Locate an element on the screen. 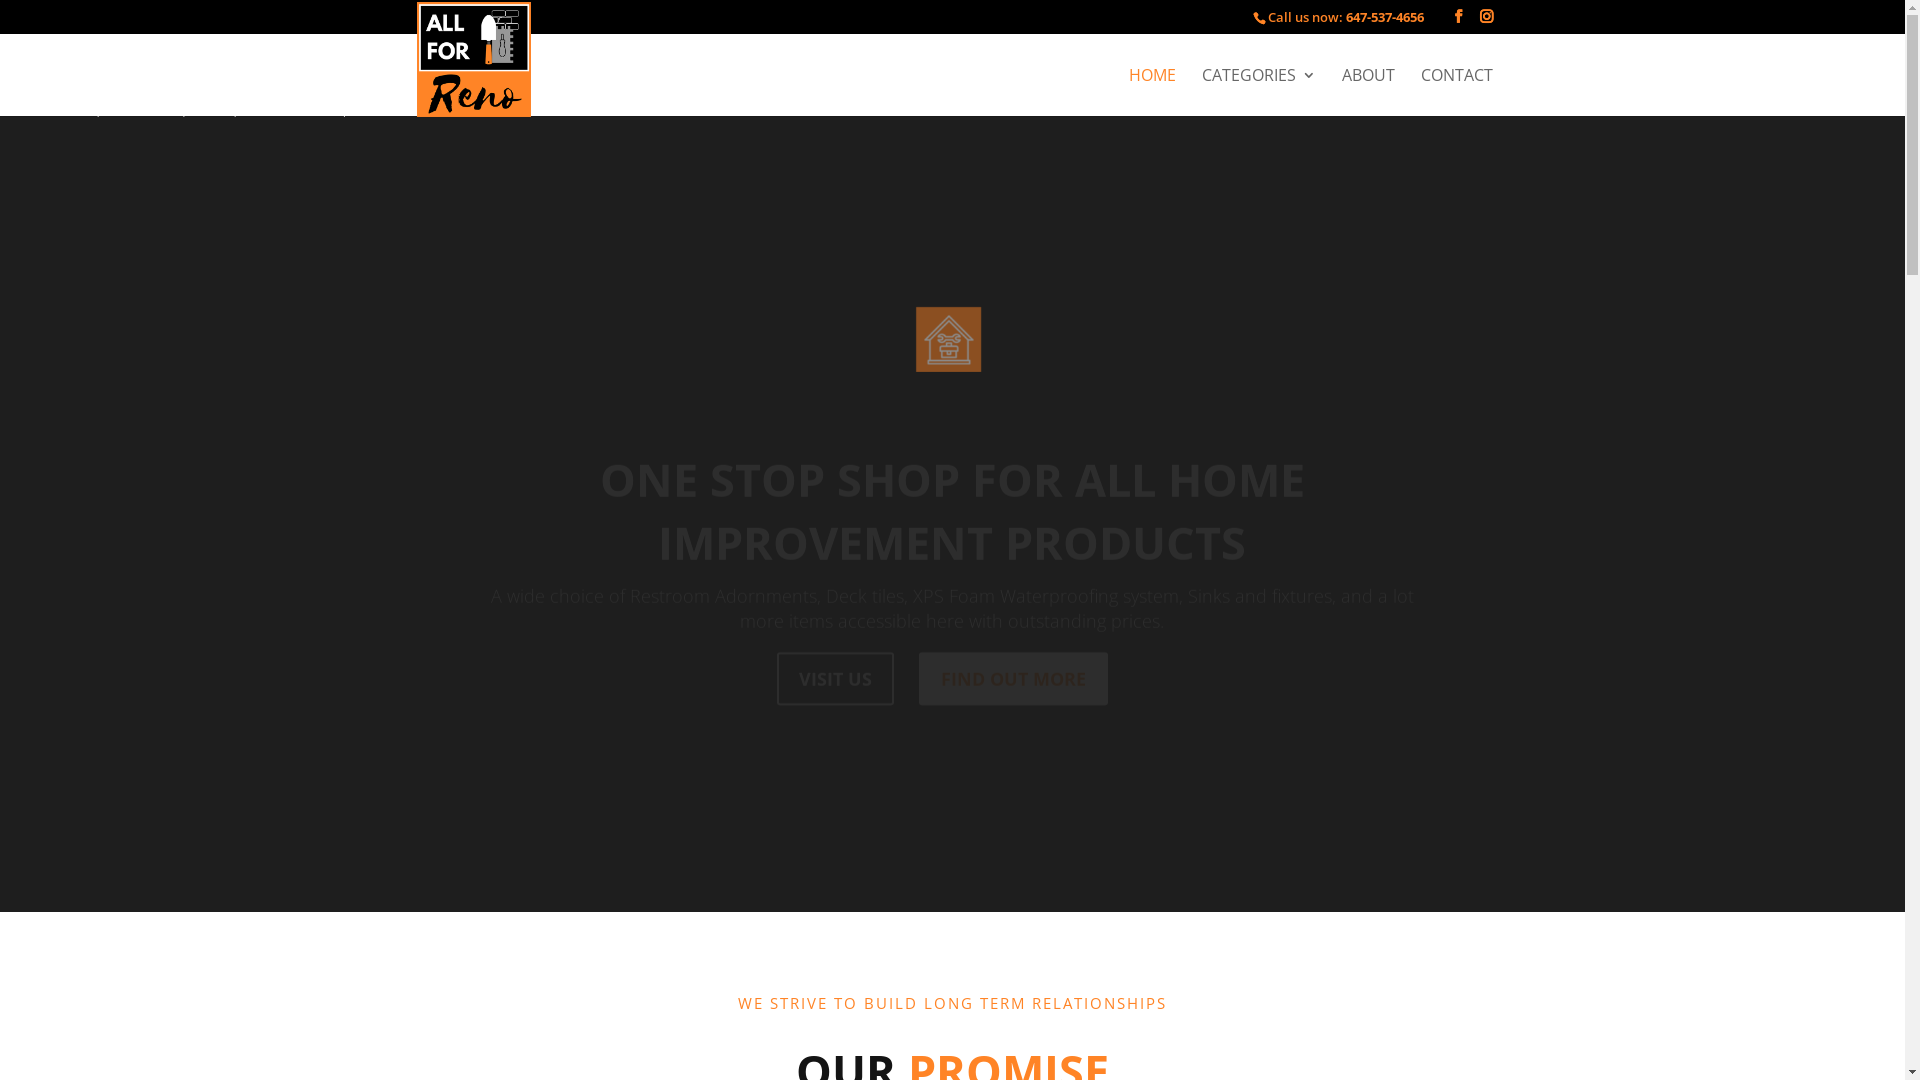  VISIT US is located at coordinates (836, 650).